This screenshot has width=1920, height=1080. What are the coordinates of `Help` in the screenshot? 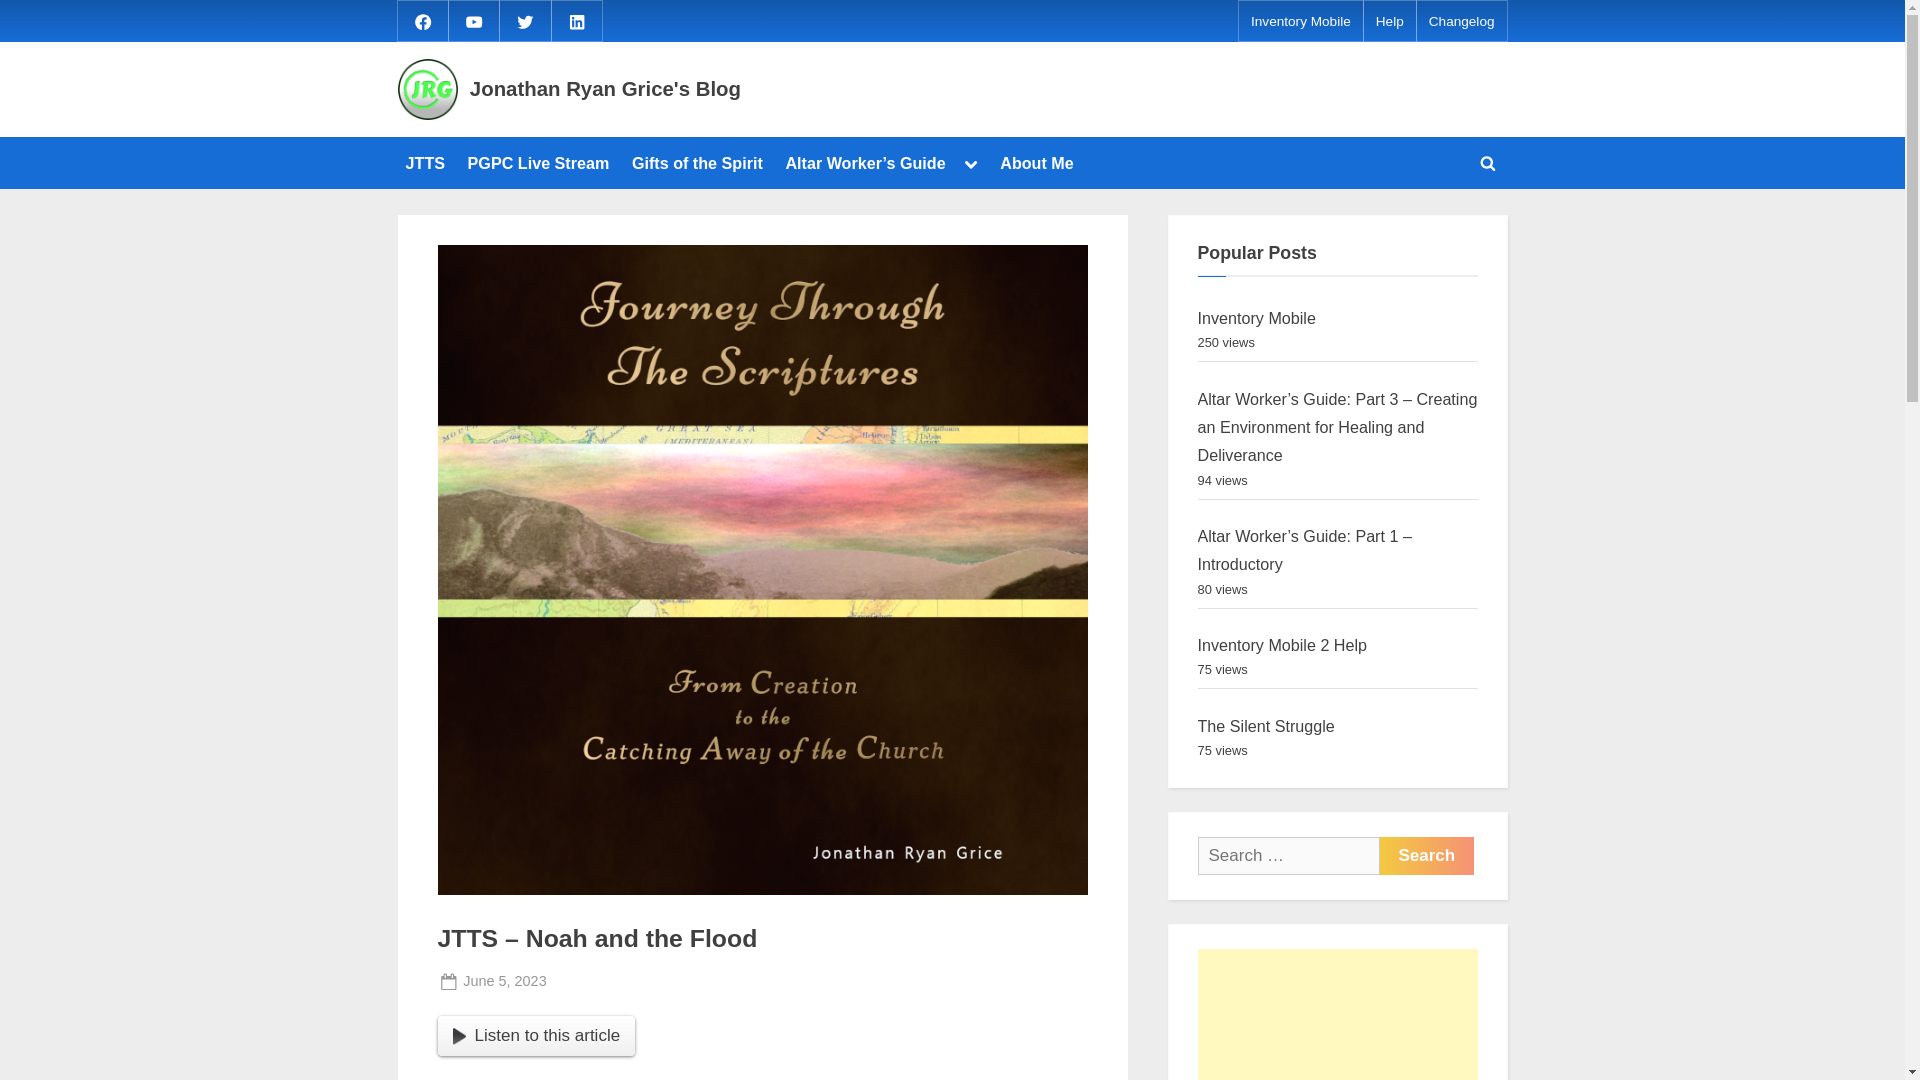 It's located at (606, 980).